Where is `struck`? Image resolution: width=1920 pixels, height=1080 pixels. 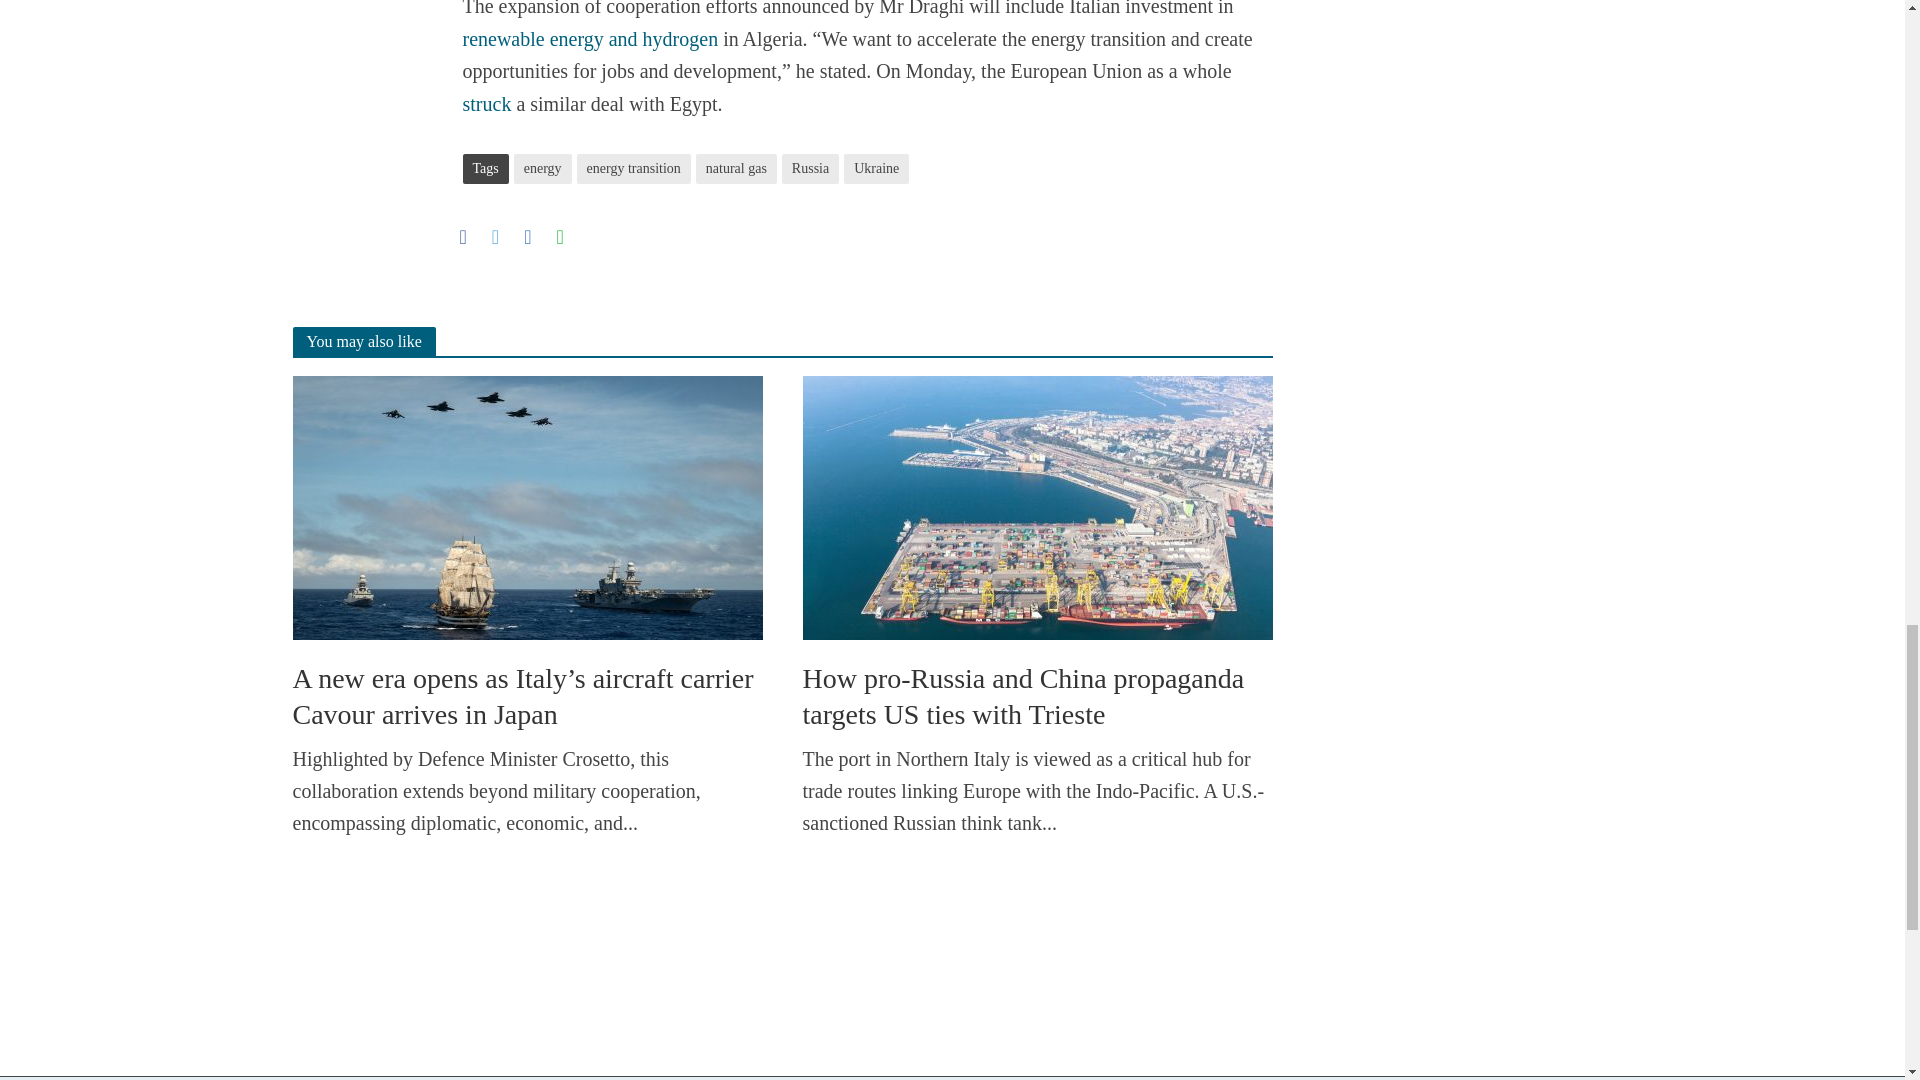
struck is located at coordinates (486, 105).